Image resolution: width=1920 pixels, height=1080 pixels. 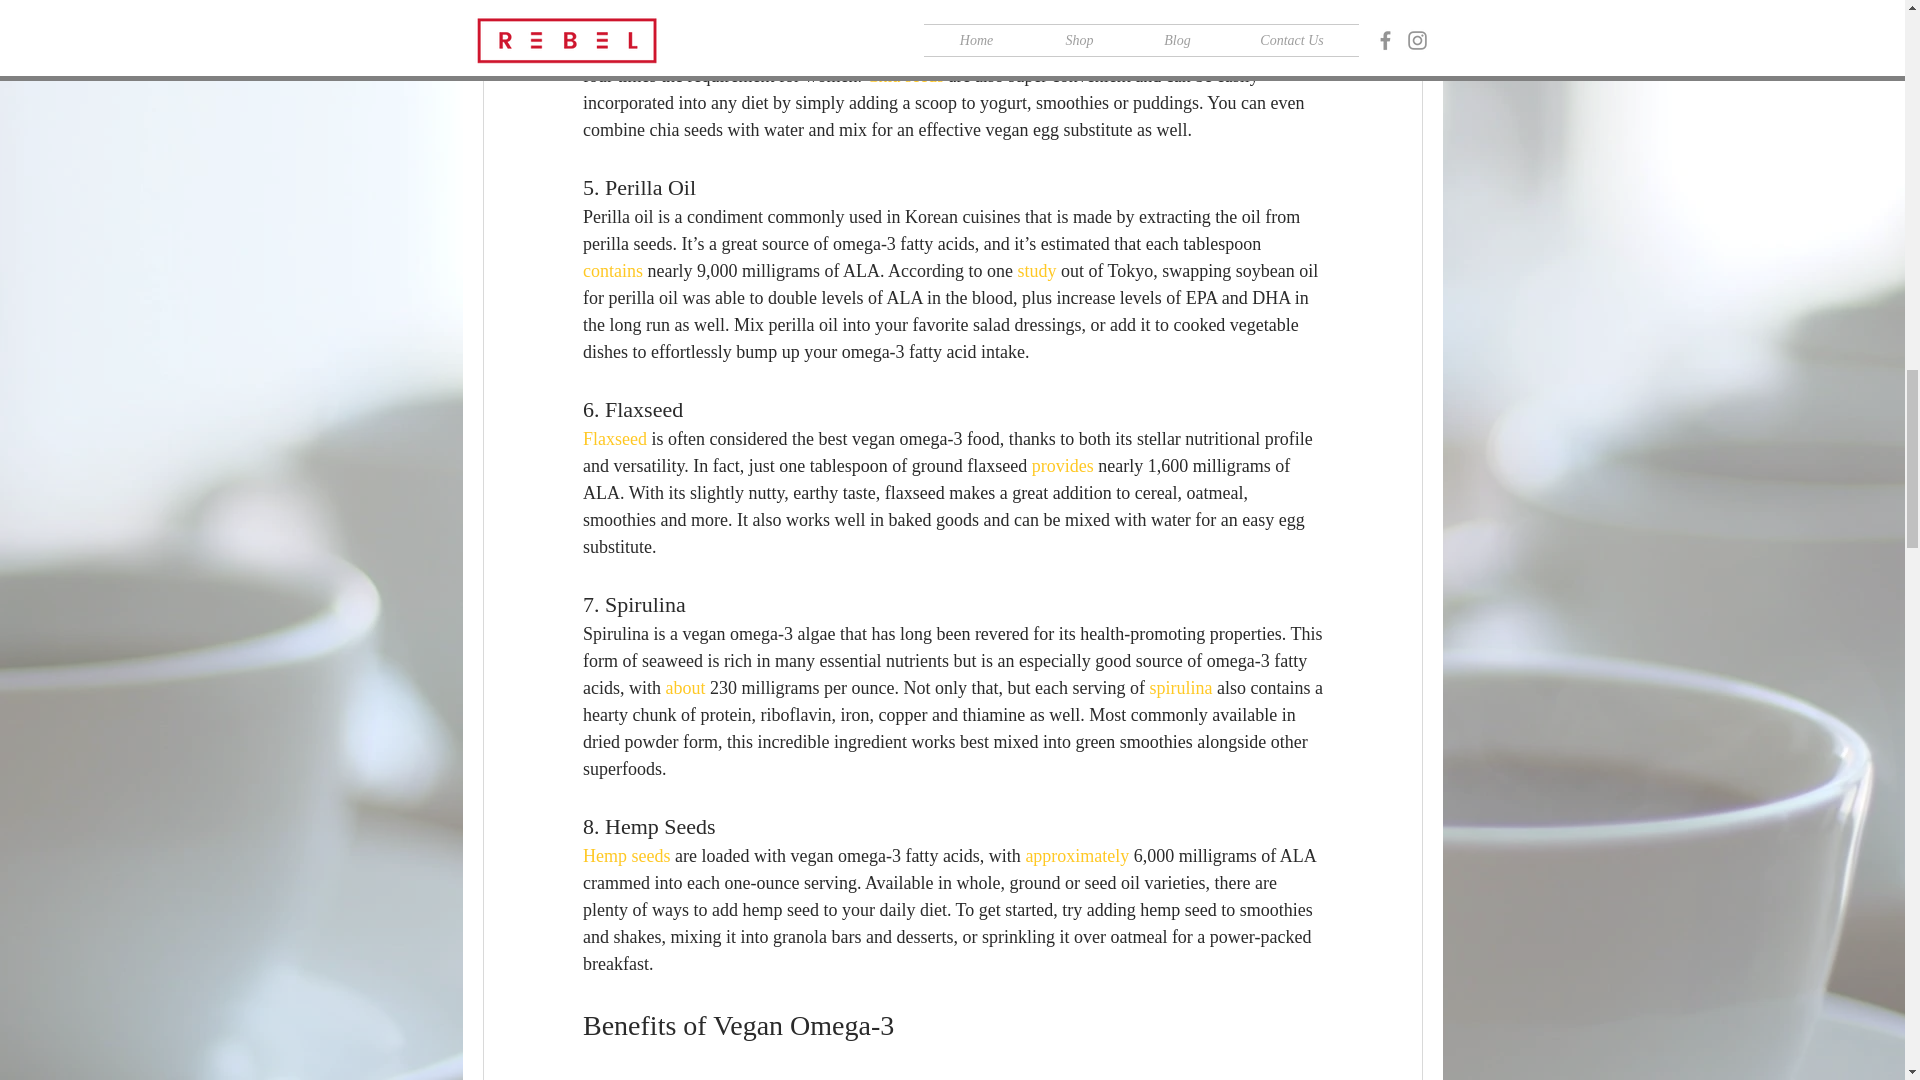 I want to click on daily recommended amount, so click(x=1114, y=48).